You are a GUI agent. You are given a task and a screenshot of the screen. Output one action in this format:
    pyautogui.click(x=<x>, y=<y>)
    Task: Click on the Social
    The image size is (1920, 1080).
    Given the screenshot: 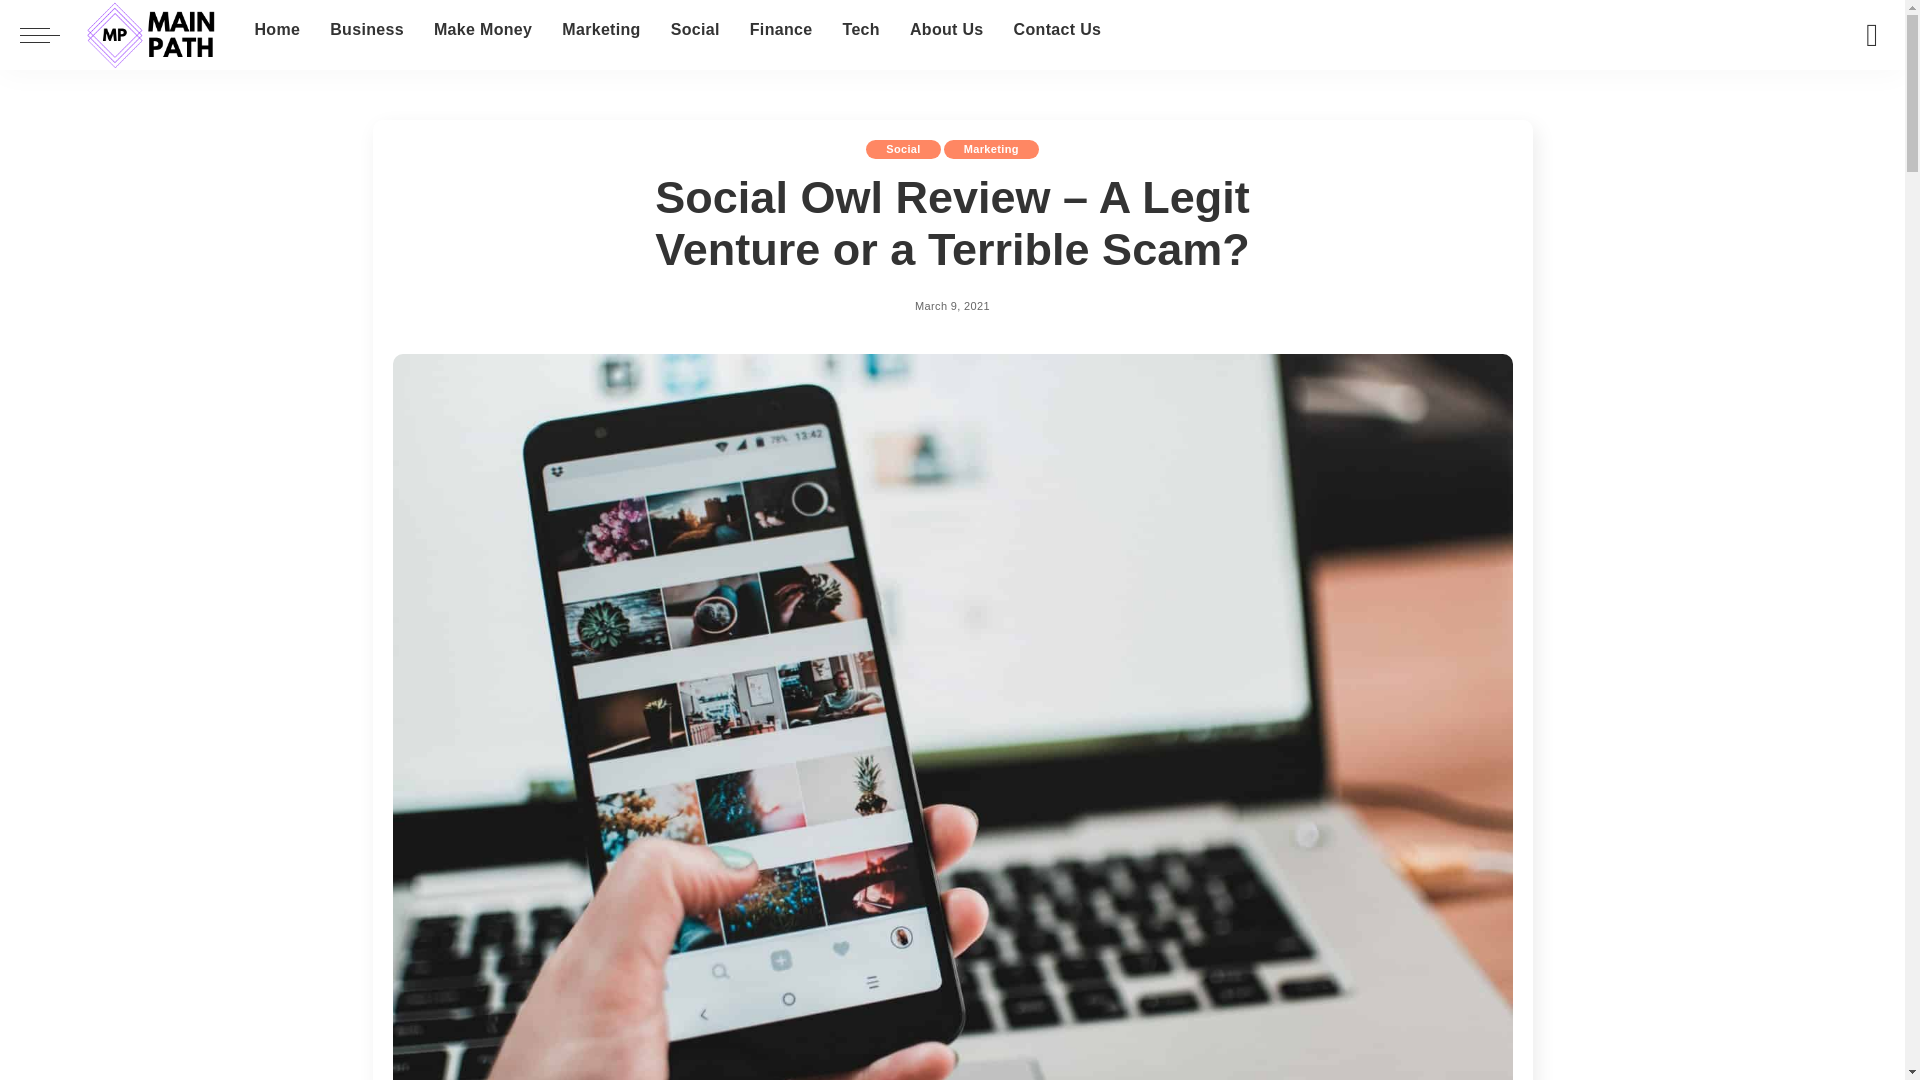 What is the action you would take?
    pyautogui.click(x=696, y=30)
    